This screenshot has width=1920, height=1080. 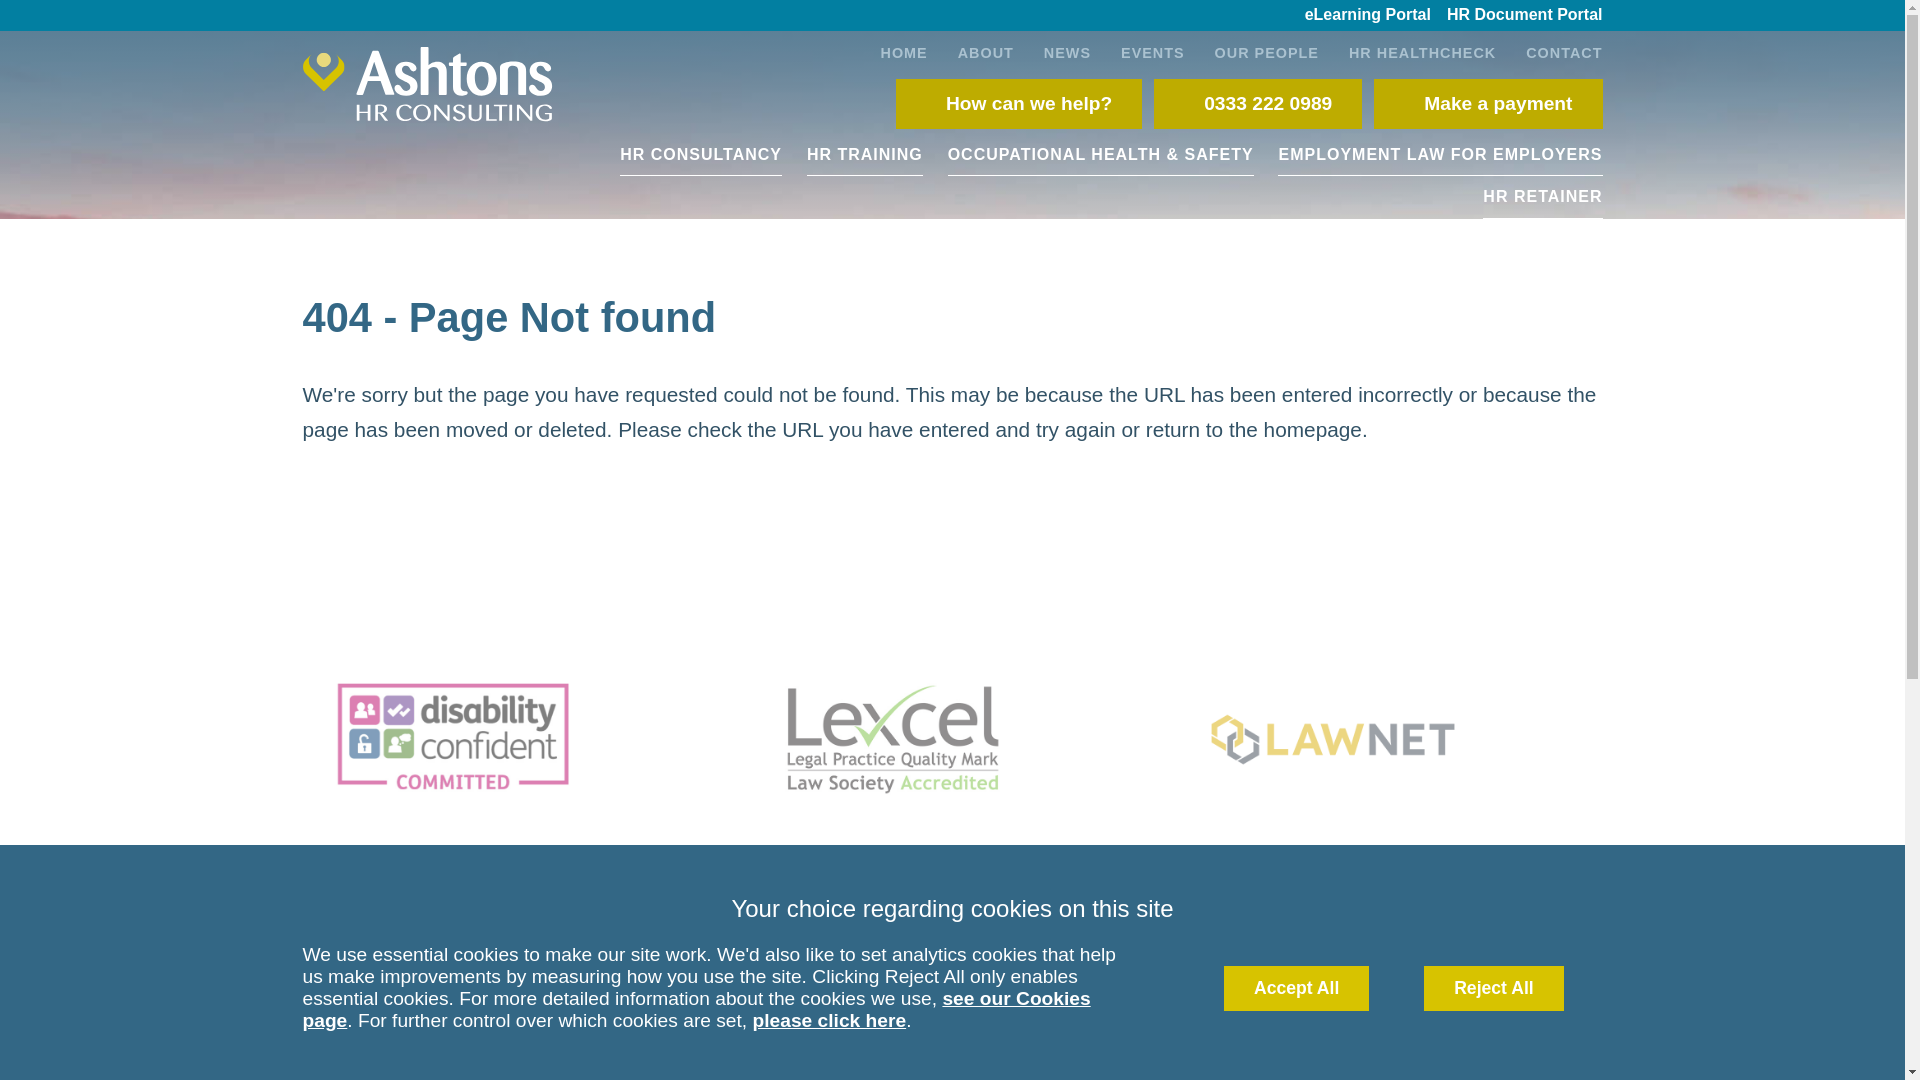 What do you see at coordinates (904, 51) in the screenshot?
I see `HOME` at bounding box center [904, 51].